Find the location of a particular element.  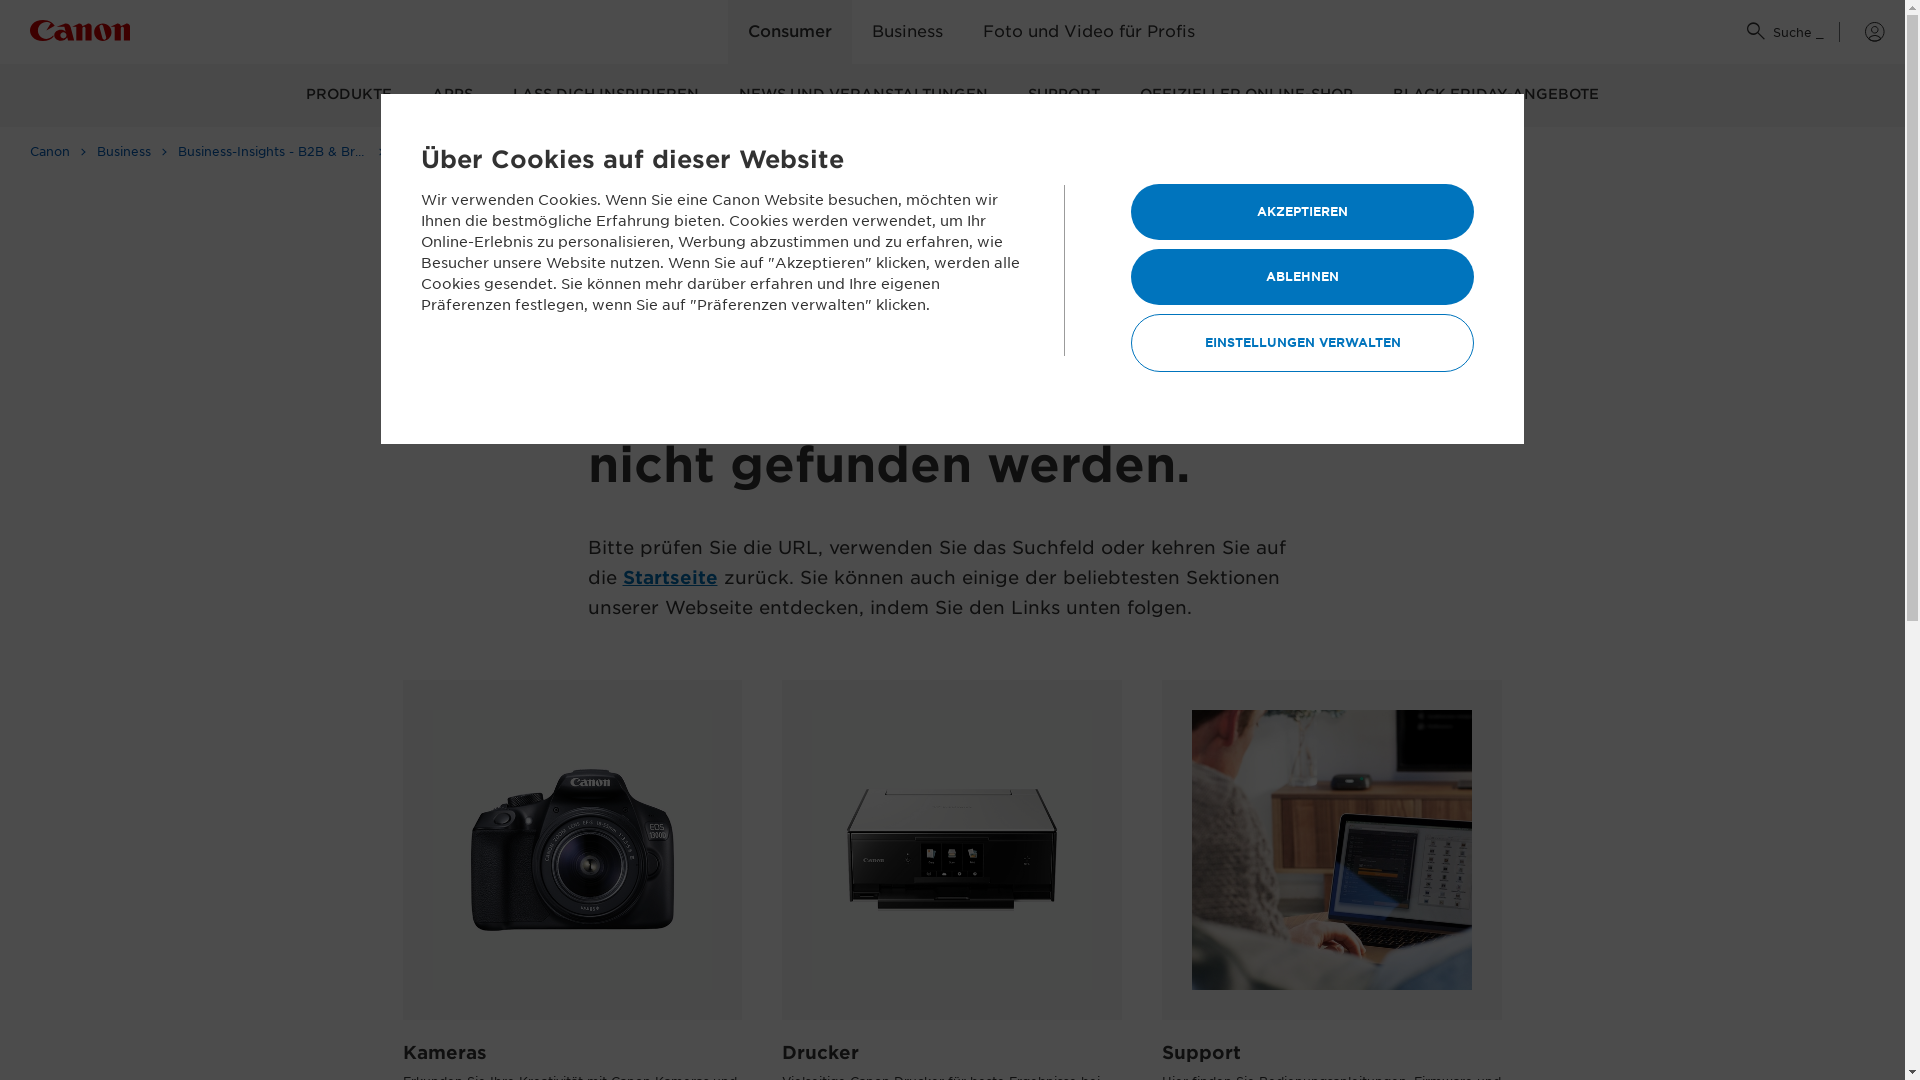

OFFIZIELLER ONLINE-SHOP is located at coordinates (1246, 96).